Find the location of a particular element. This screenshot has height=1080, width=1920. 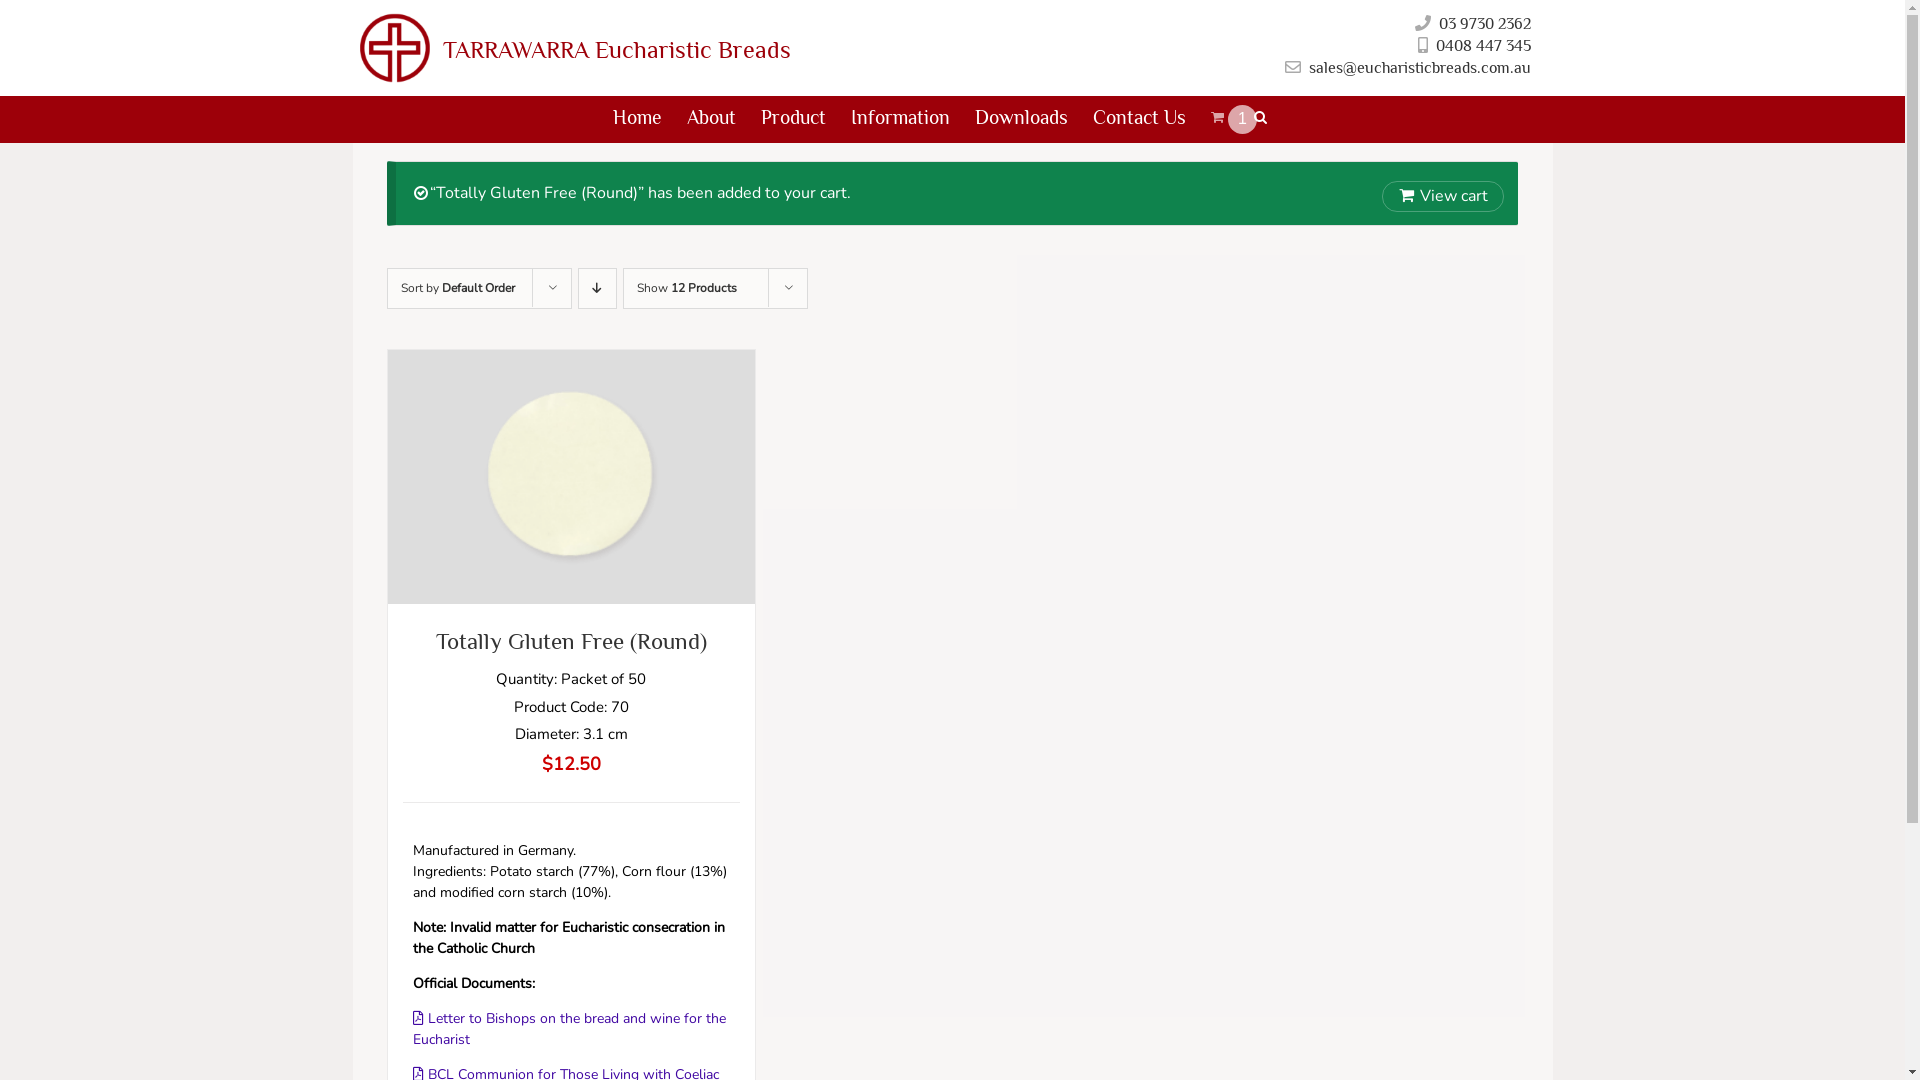

sales@eucharisticbreads.com.au is located at coordinates (1419, 68).